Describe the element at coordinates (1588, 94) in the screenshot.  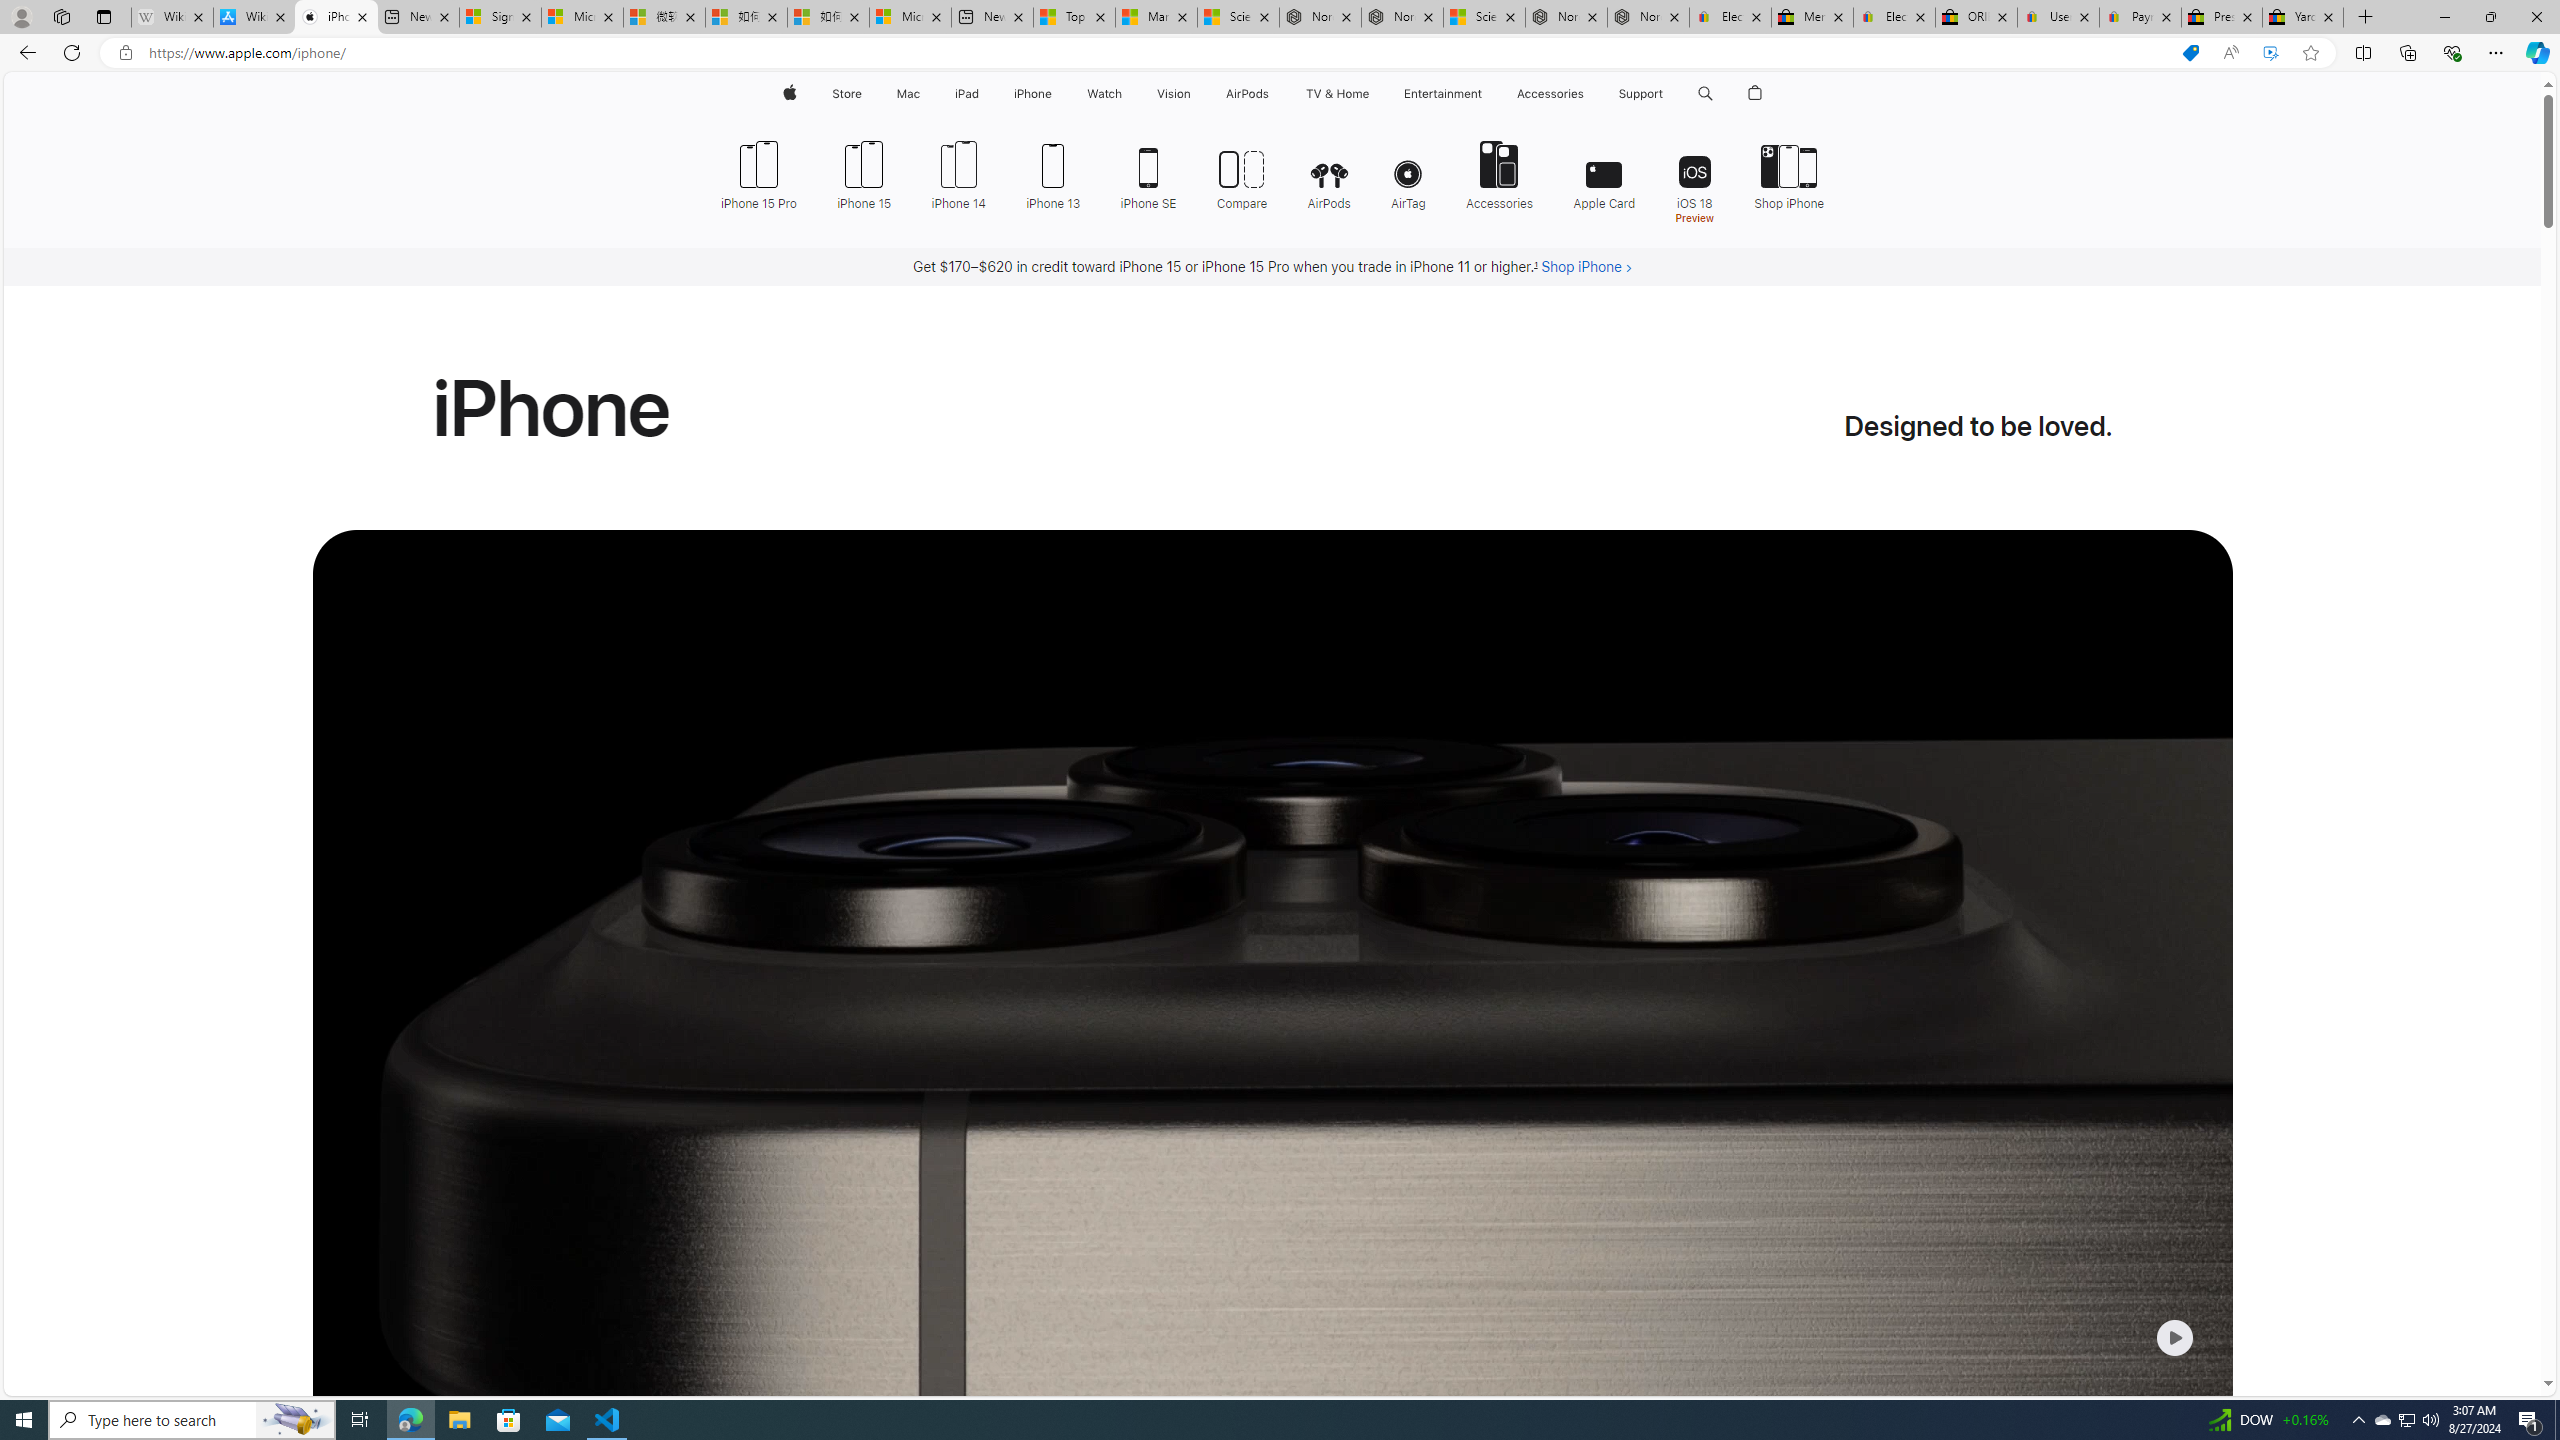
I see `Accessories menu` at that location.